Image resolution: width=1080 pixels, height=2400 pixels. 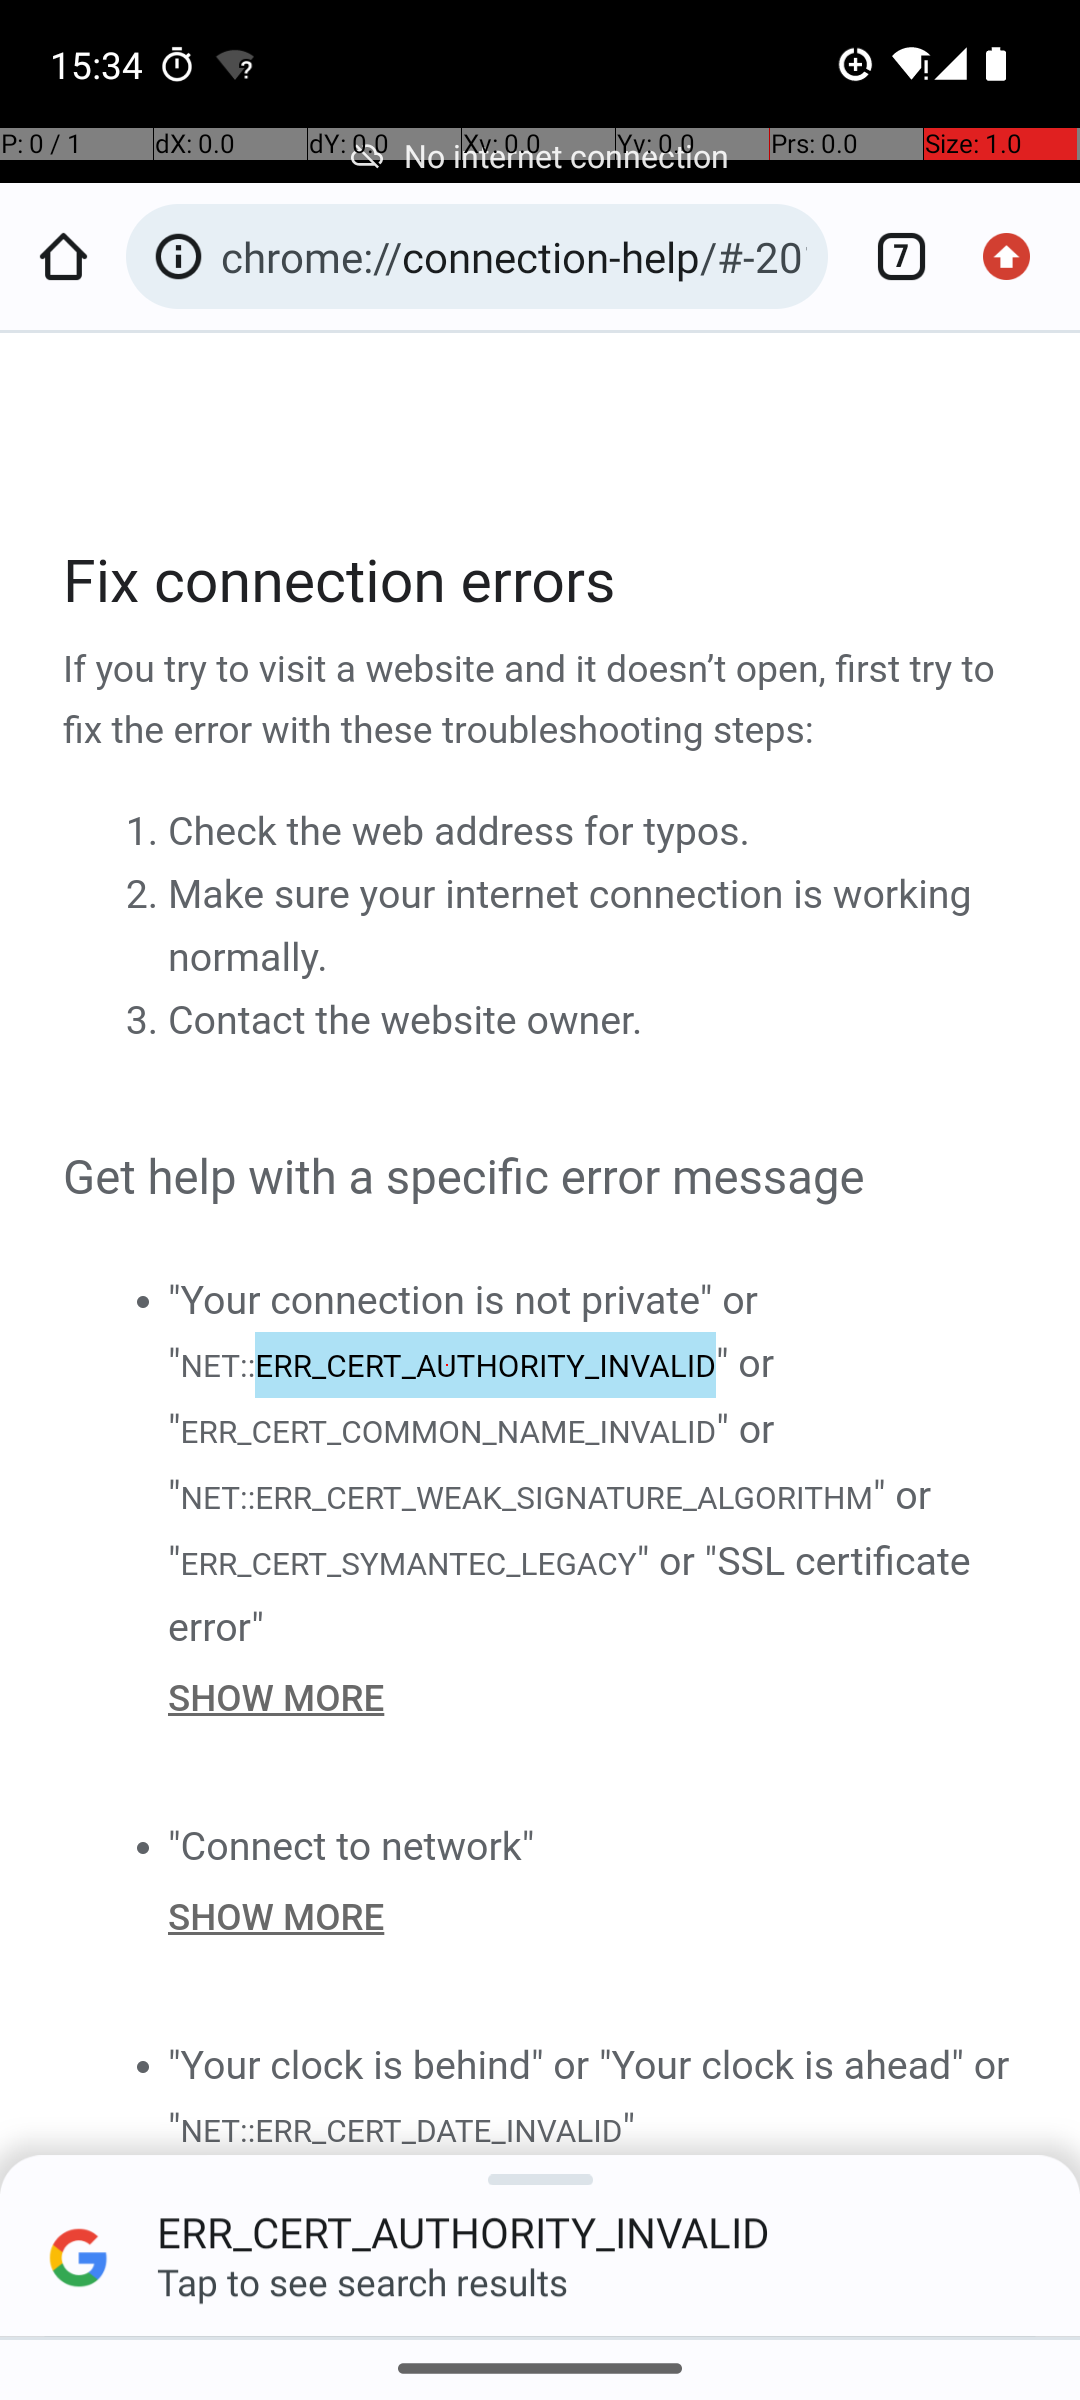 I want to click on "Connect to network", so click(x=352, y=1846).